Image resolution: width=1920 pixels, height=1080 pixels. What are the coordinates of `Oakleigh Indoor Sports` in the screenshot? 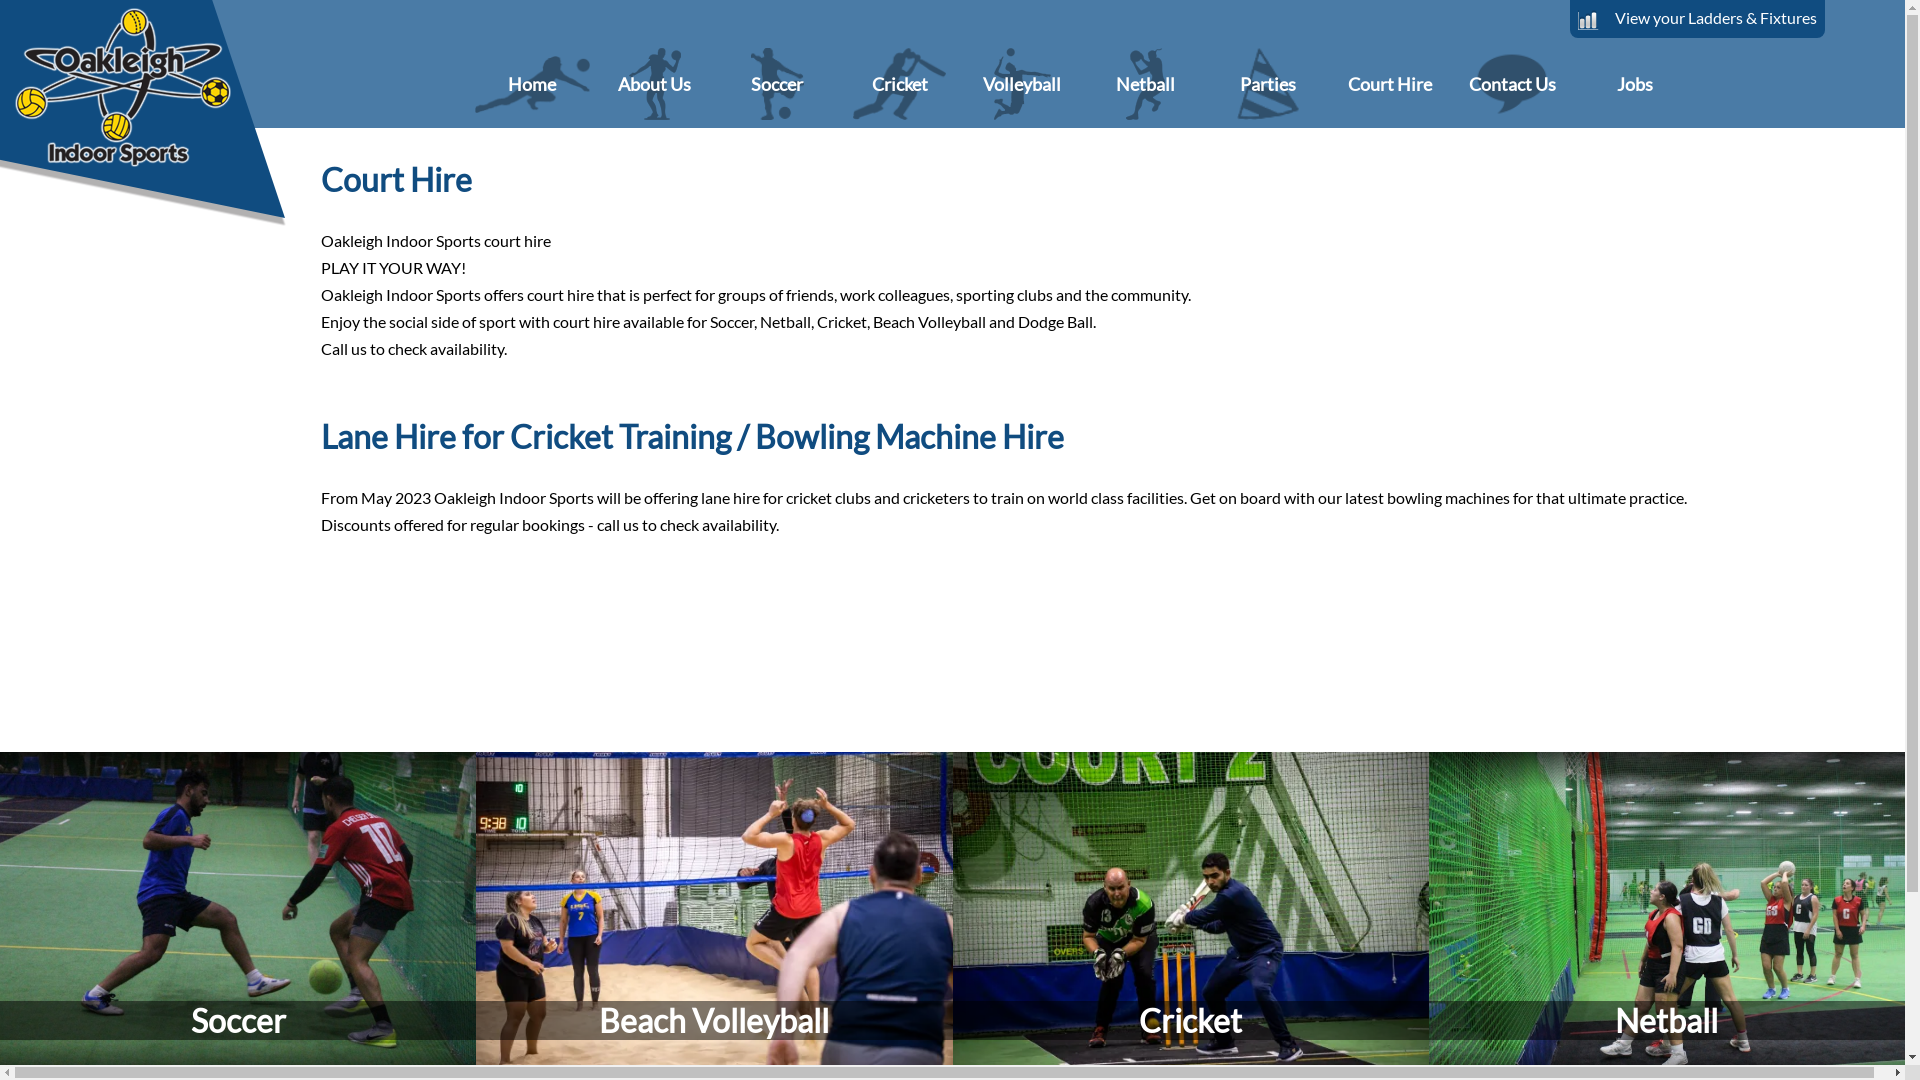 It's located at (152, 118).